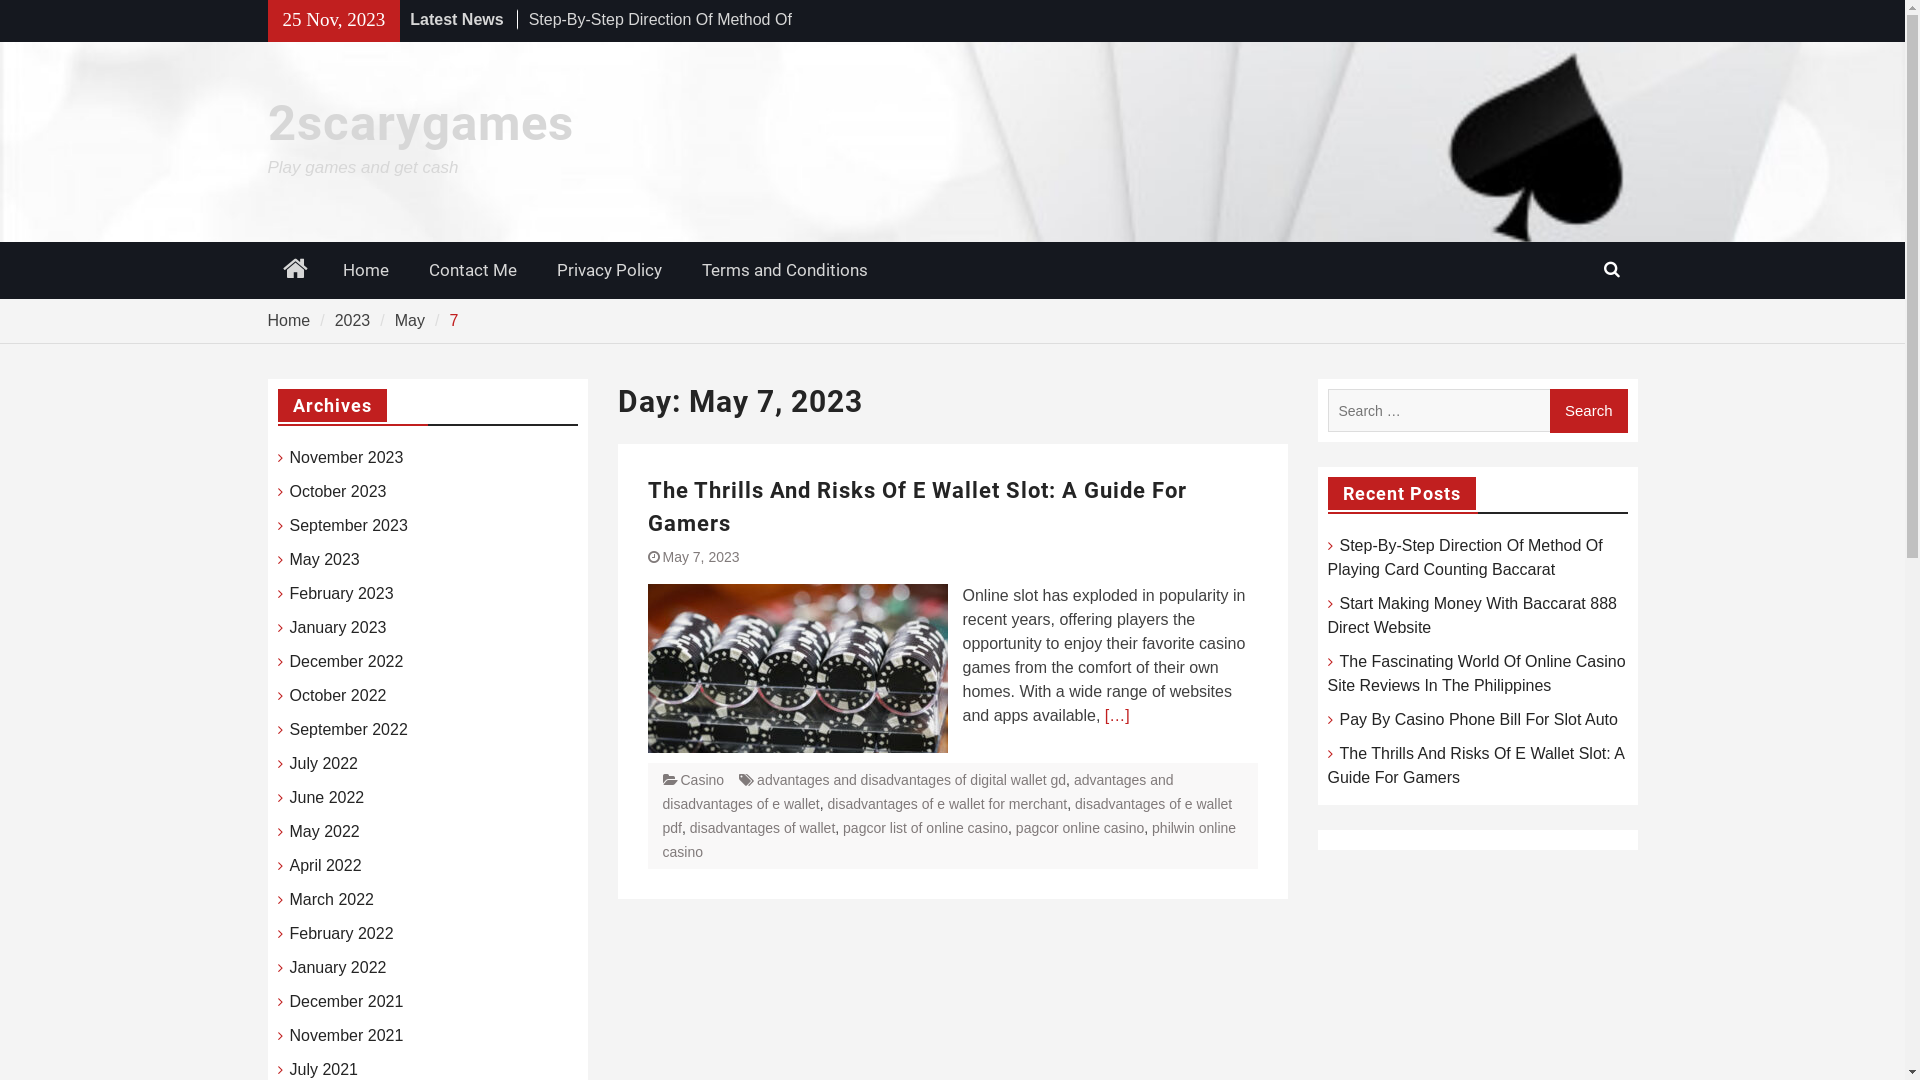 This screenshot has width=1920, height=1080. What do you see at coordinates (353, 320) in the screenshot?
I see `2023` at bounding box center [353, 320].